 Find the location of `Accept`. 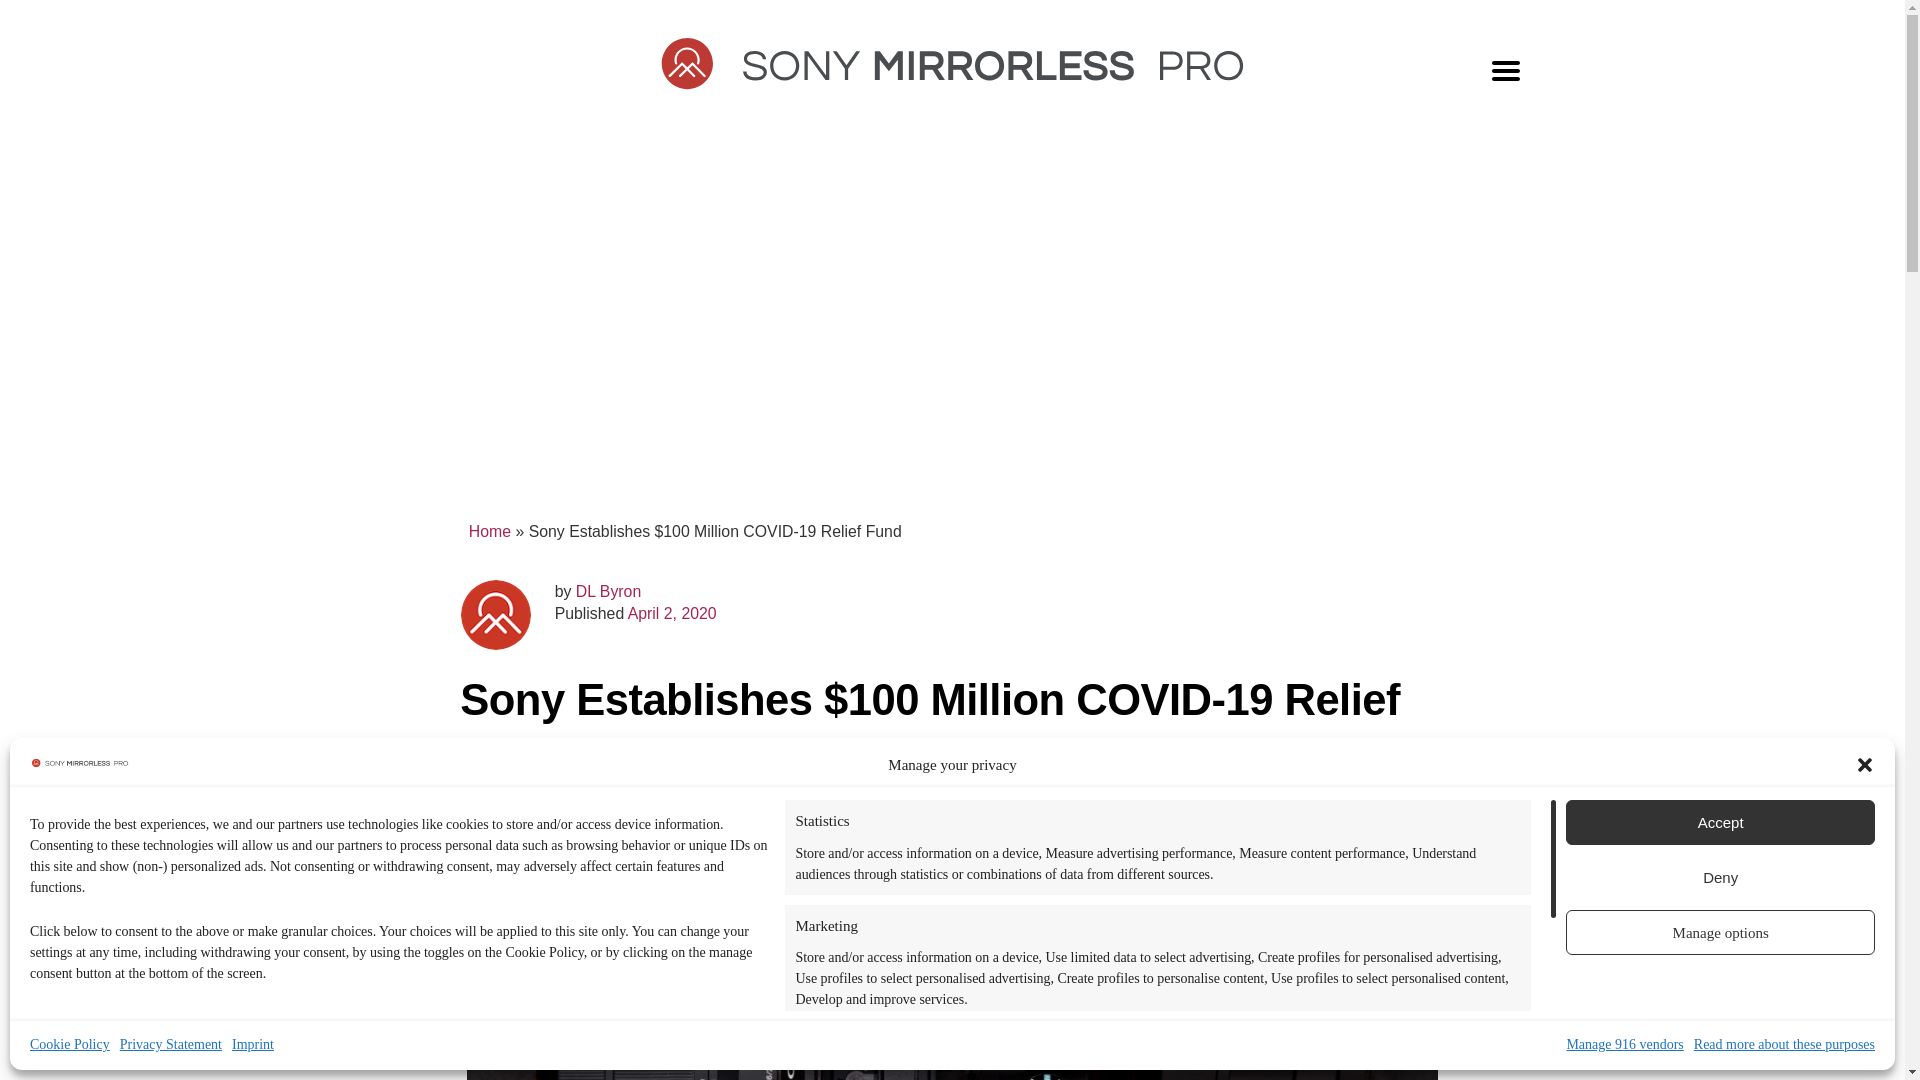

Accept is located at coordinates (1720, 822).